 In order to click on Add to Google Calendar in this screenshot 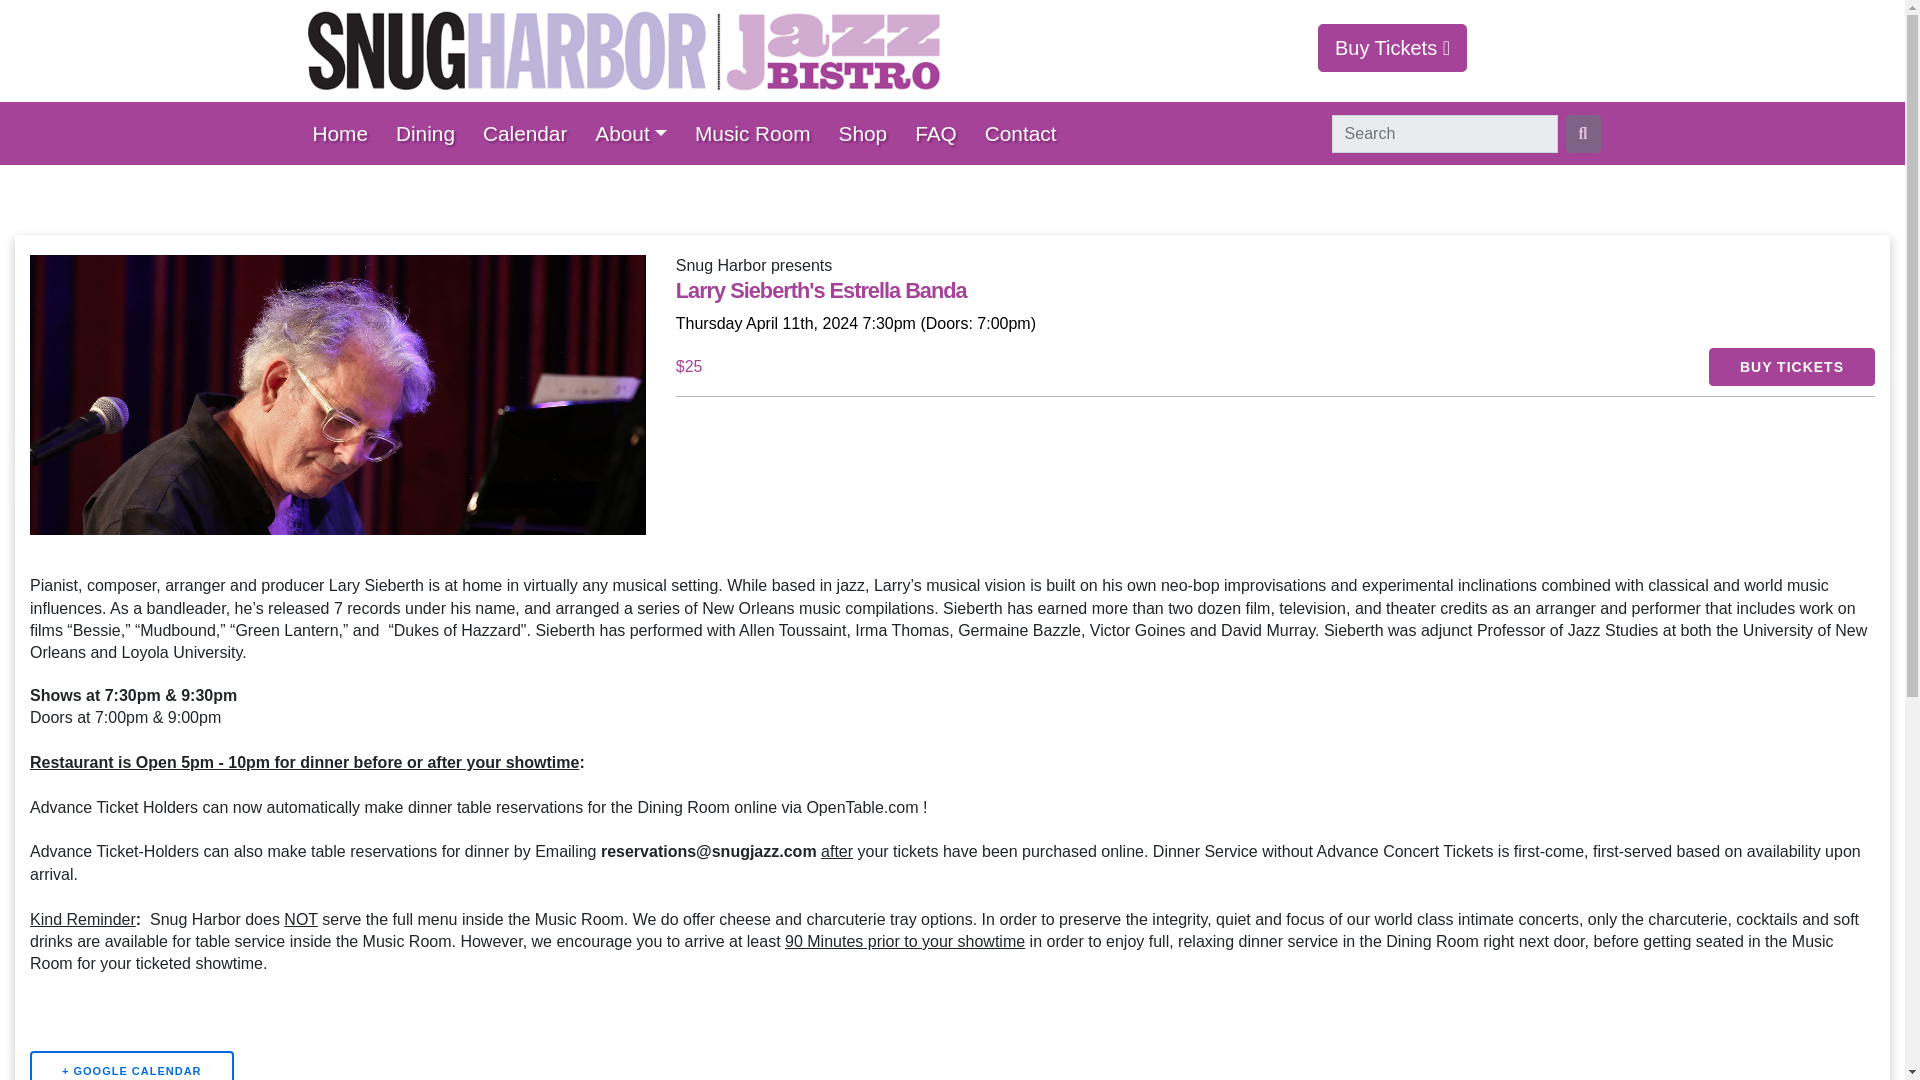, I will do `click(132, 1065)`.